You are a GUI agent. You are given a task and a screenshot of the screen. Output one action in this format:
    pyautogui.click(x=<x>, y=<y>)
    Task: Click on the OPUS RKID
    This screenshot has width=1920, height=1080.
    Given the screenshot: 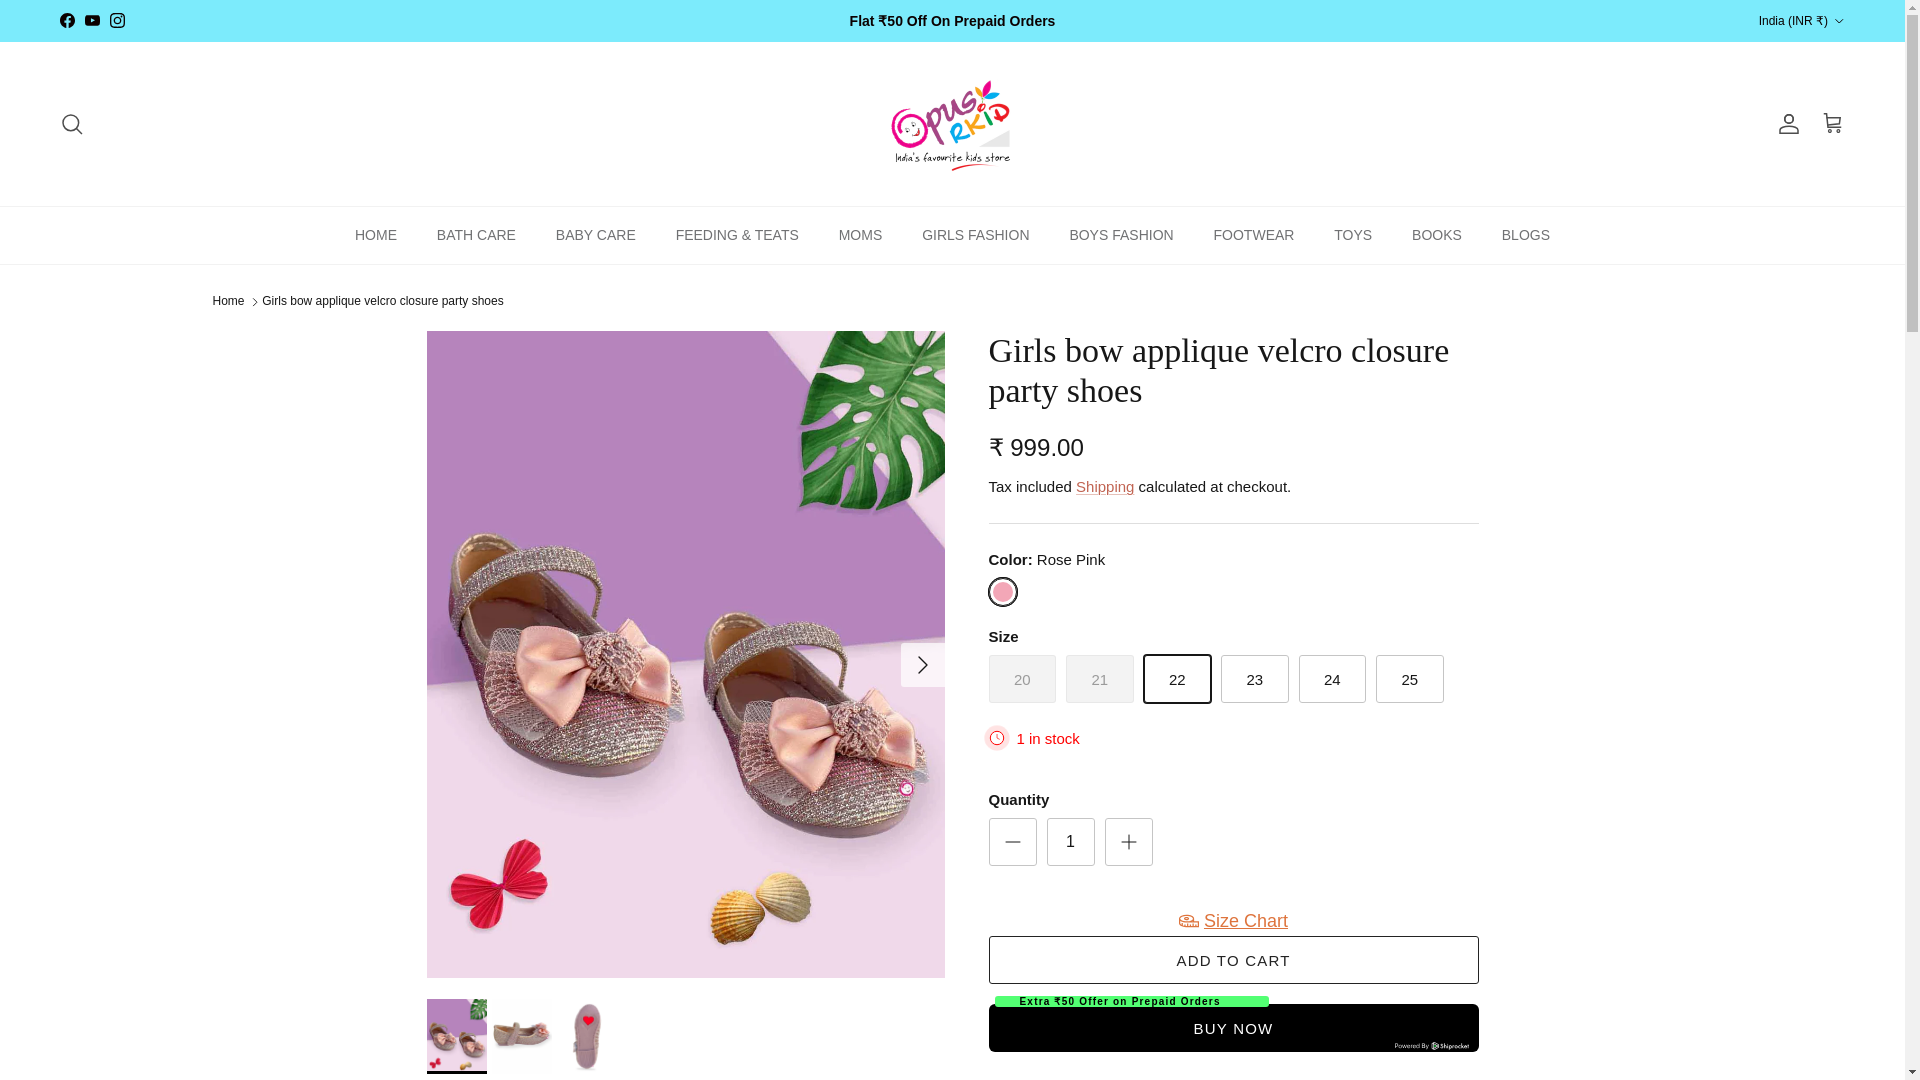 What is the action you would take?
    pyautogui.click(x=952, y=123)
    